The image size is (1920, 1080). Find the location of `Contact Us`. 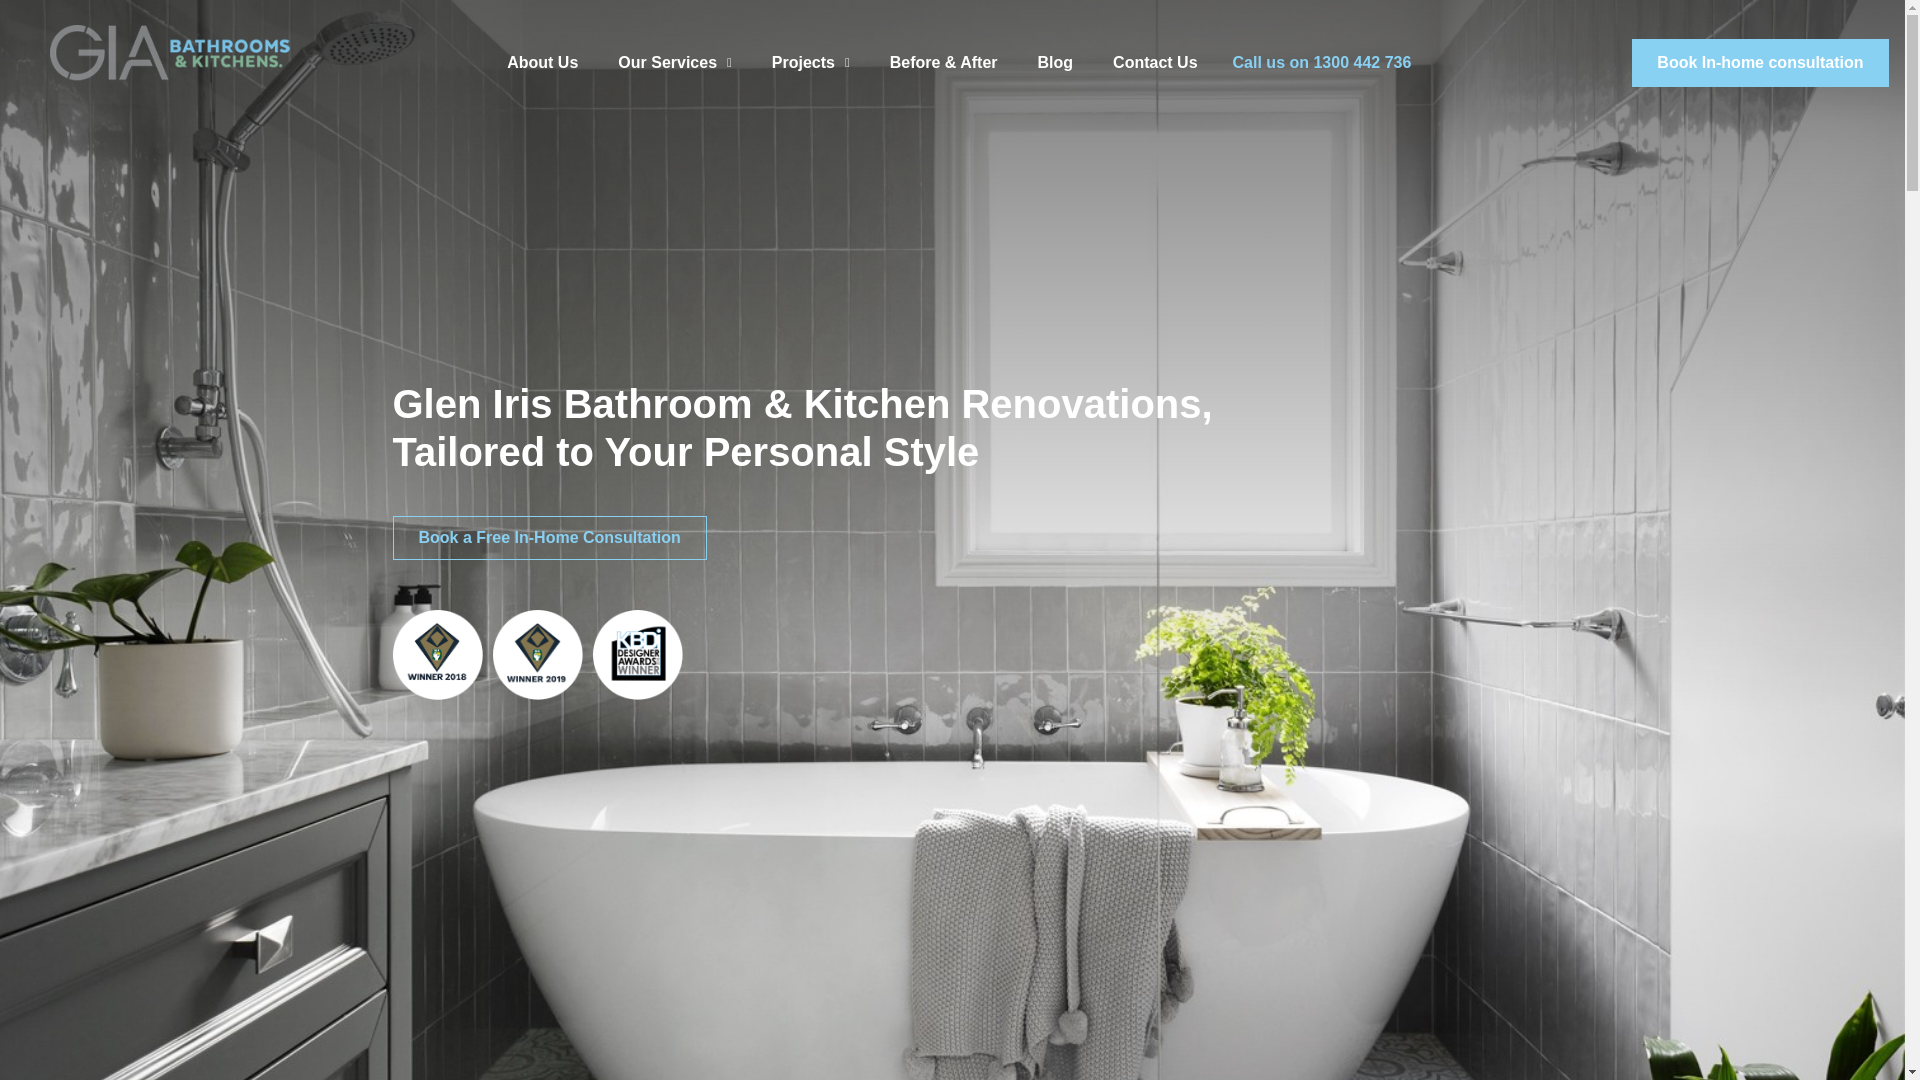

Contact Us is located at coordinates (1154, 62).